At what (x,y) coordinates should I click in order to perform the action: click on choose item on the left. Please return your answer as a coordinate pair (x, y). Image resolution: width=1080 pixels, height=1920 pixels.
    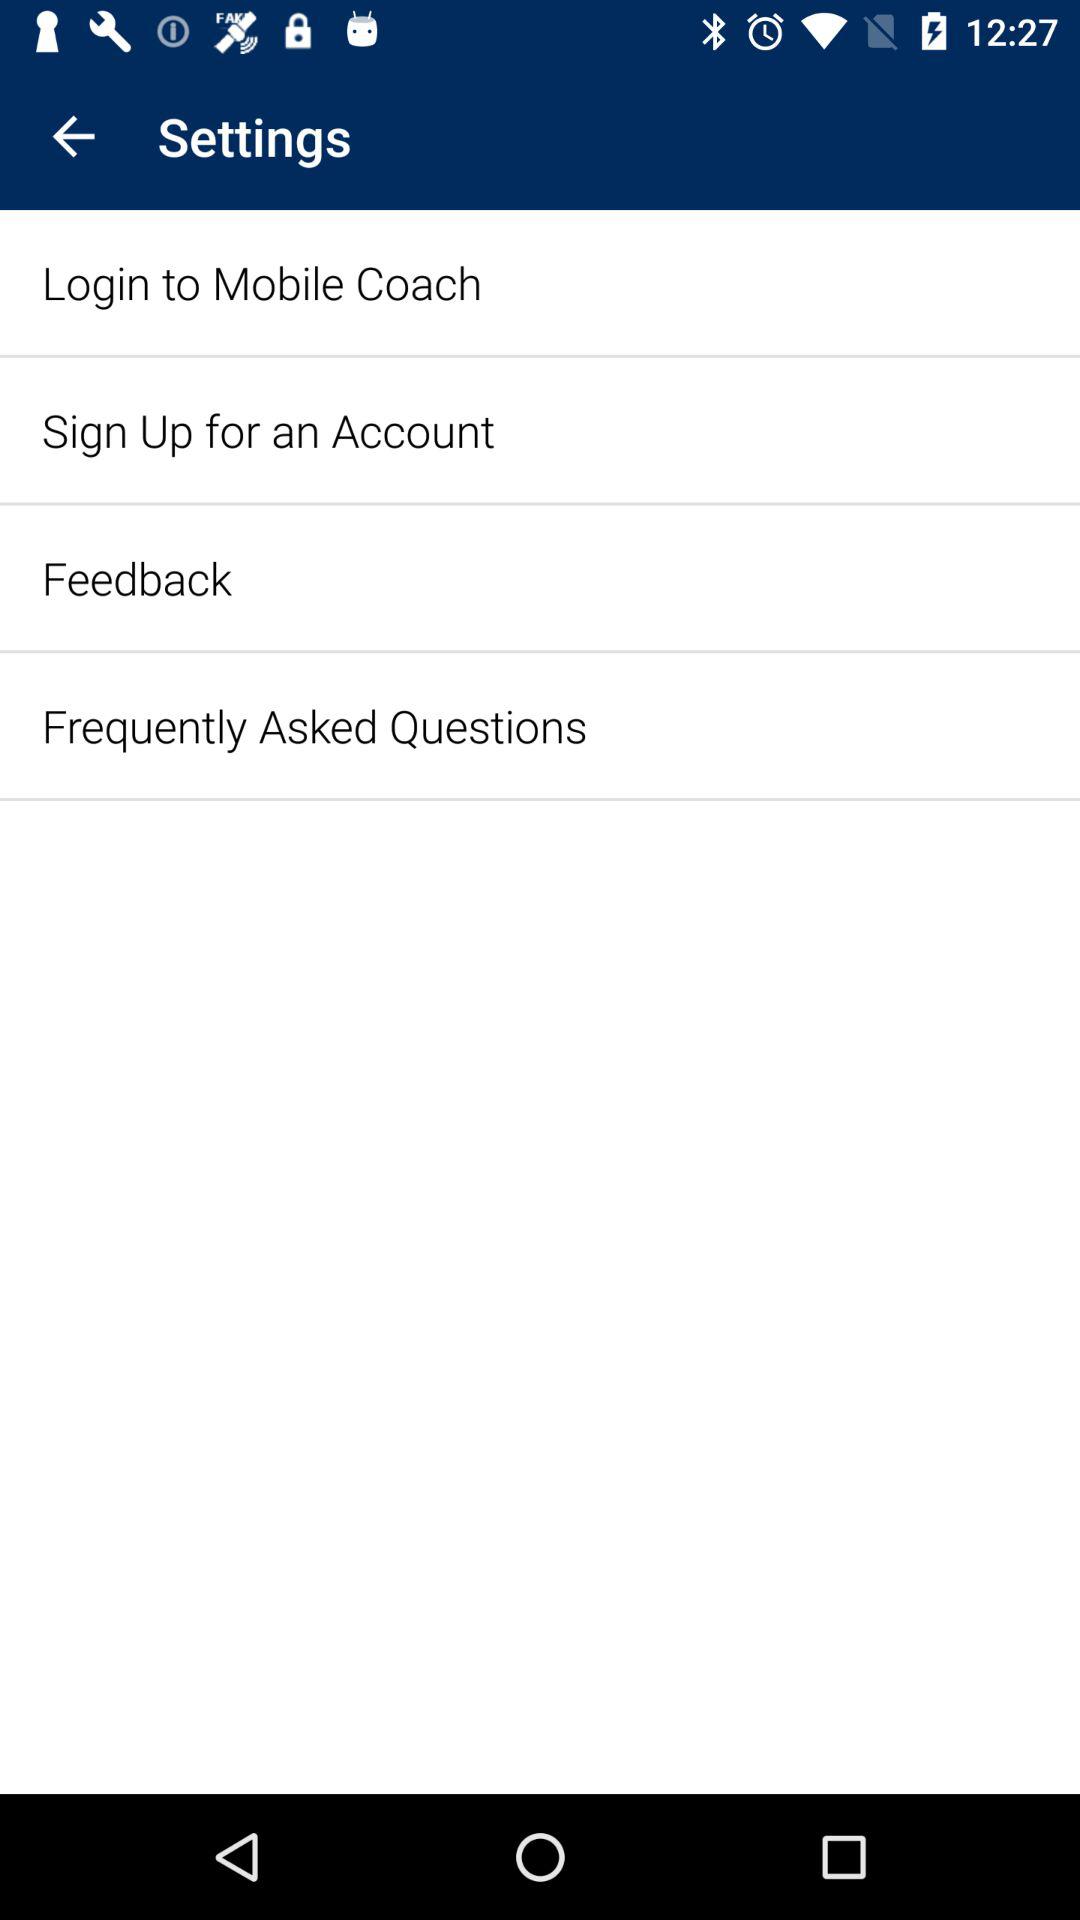
    Looking at the image, I should click on (314, 726).